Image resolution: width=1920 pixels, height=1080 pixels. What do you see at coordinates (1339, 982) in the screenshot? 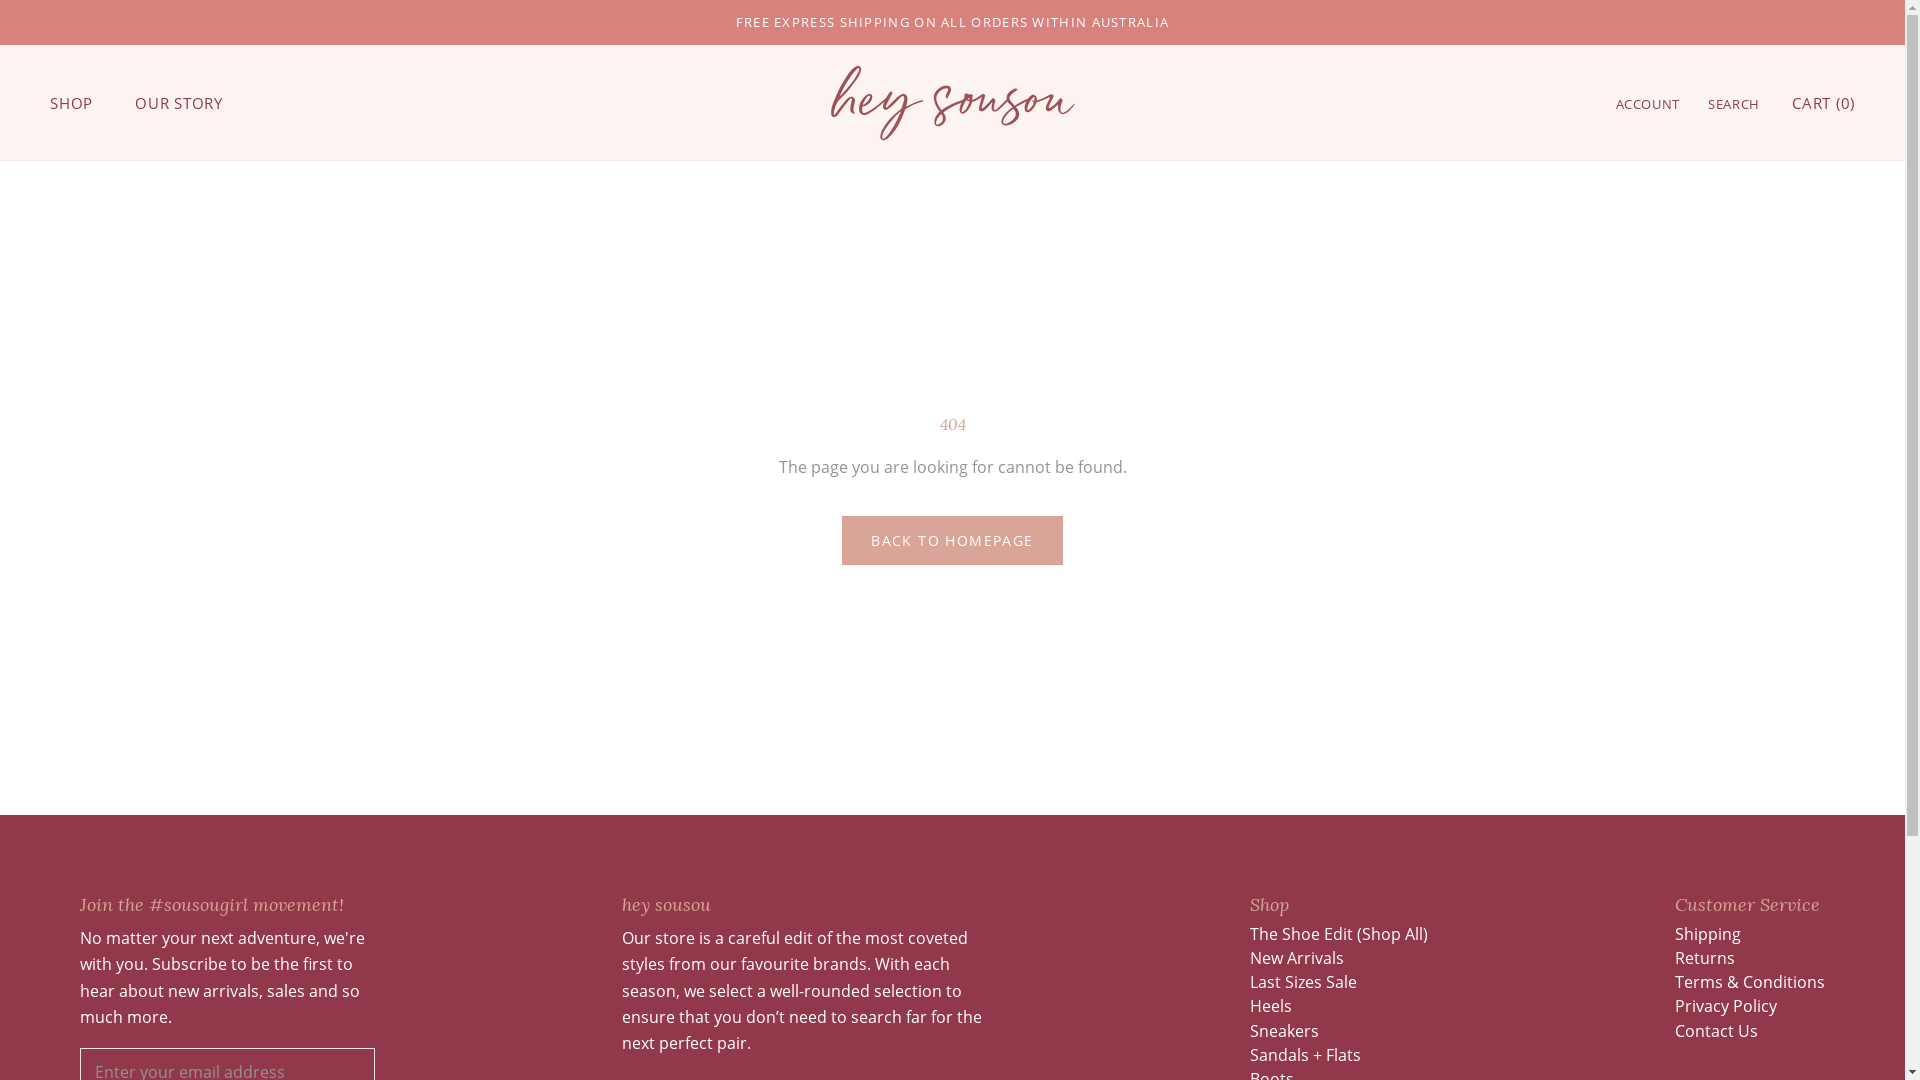
I see `Last Sizes Sale` at bounding box center [1339, 982].